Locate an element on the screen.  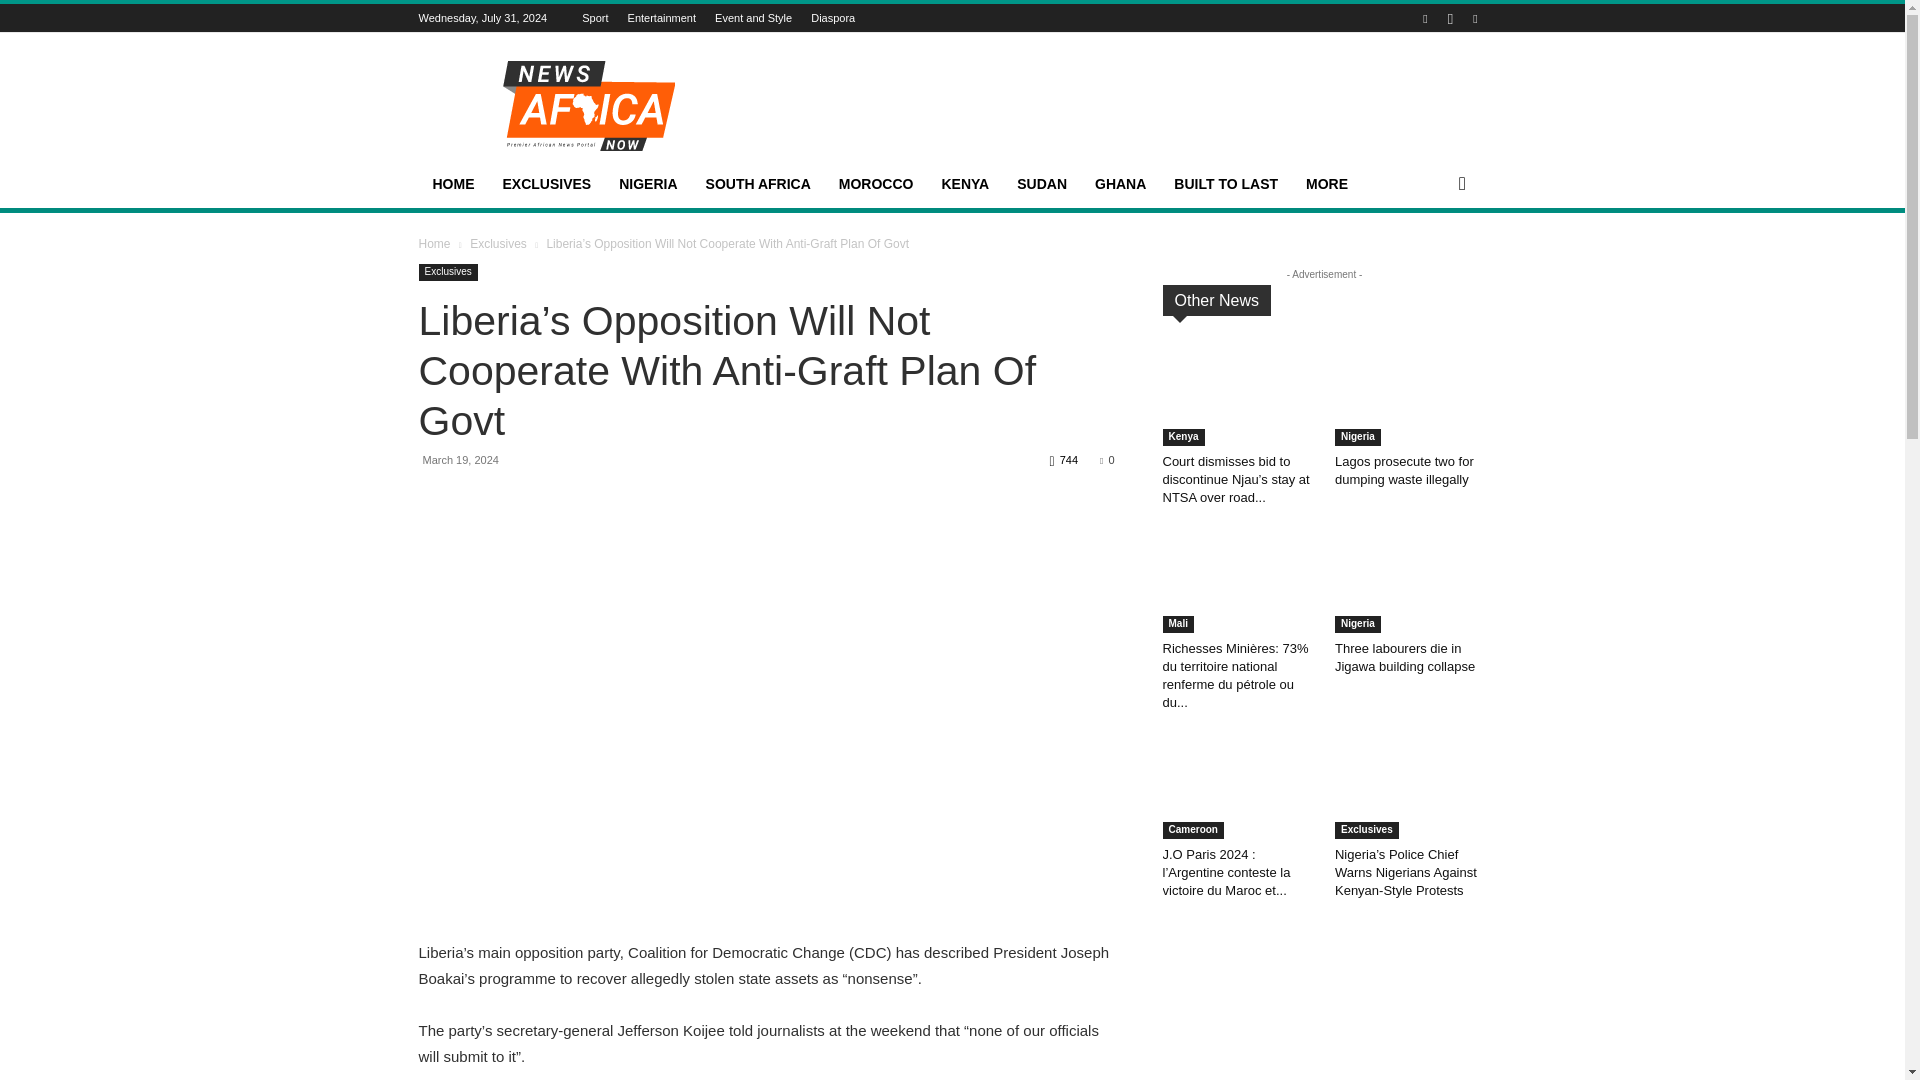
HOME is located at coordinates (452, 184).